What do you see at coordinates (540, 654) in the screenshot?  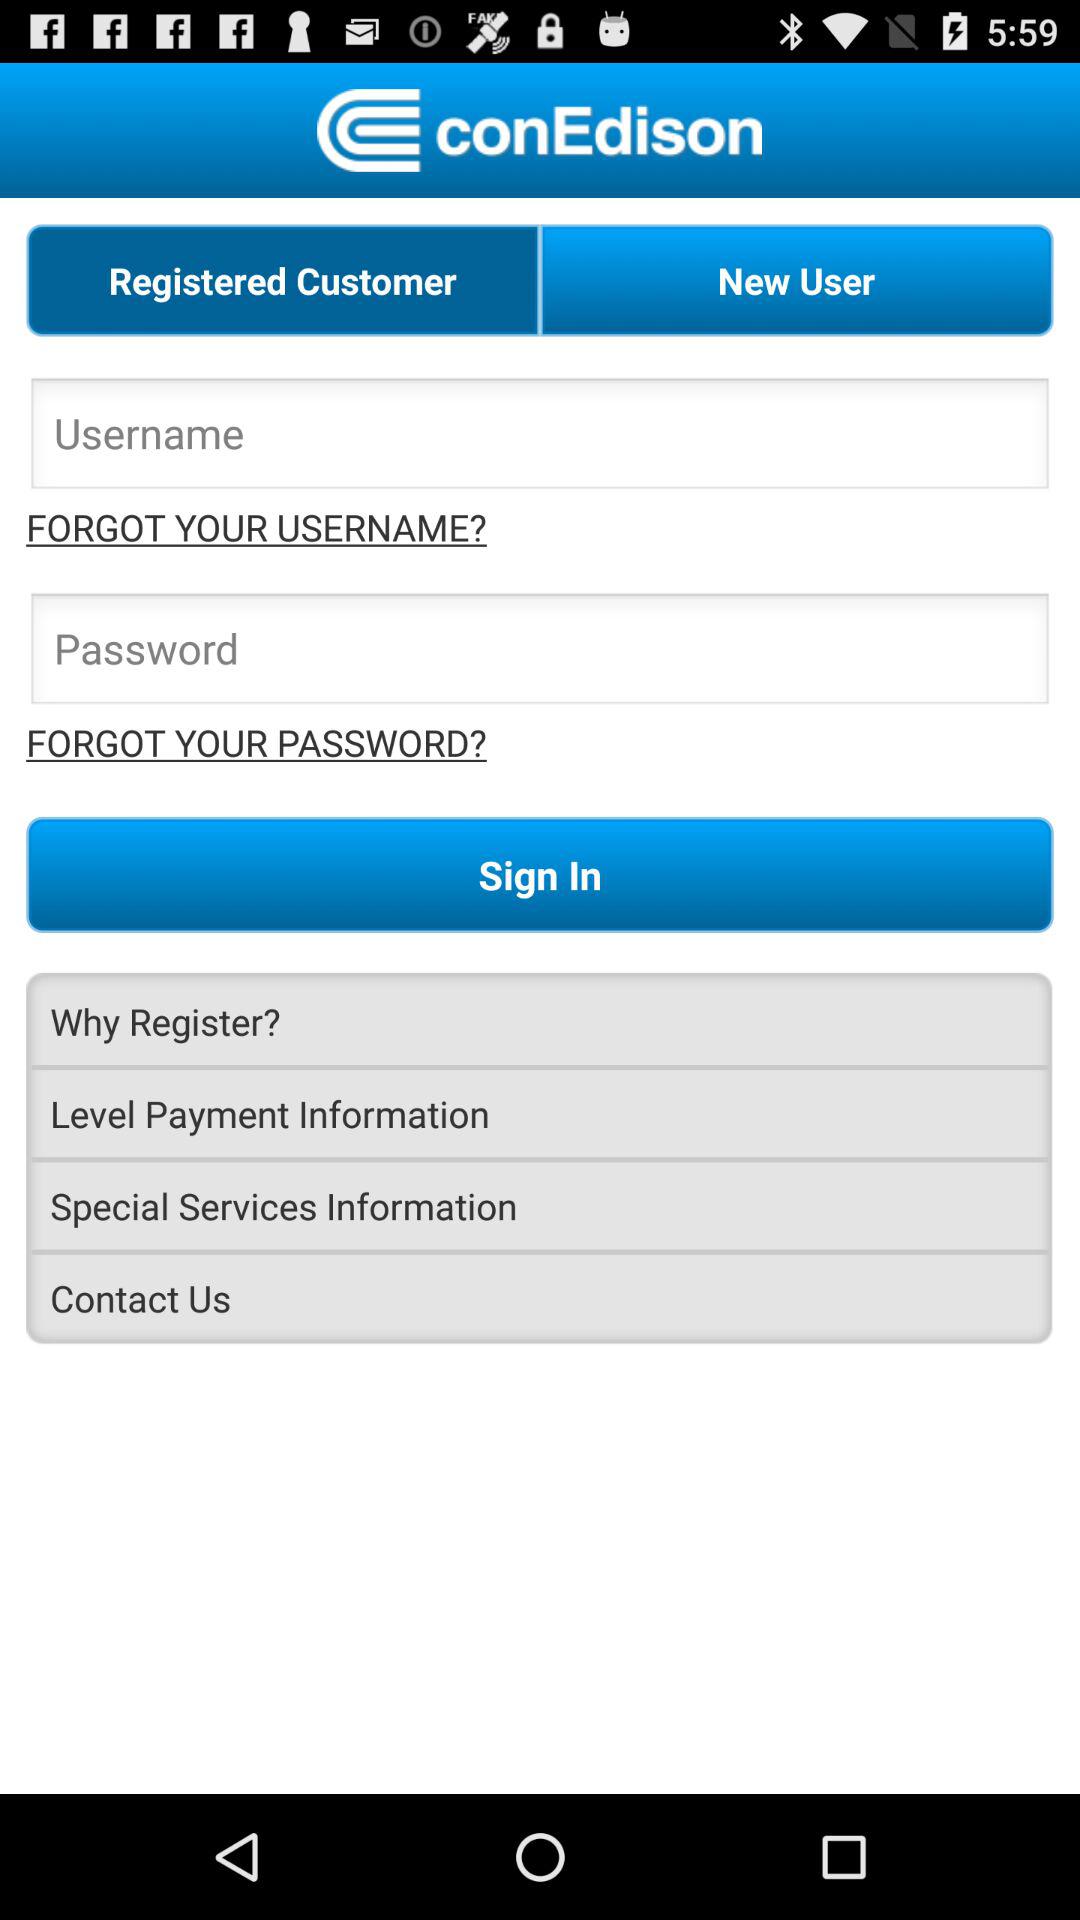 I see `input password` at bounding box center [540, 654].